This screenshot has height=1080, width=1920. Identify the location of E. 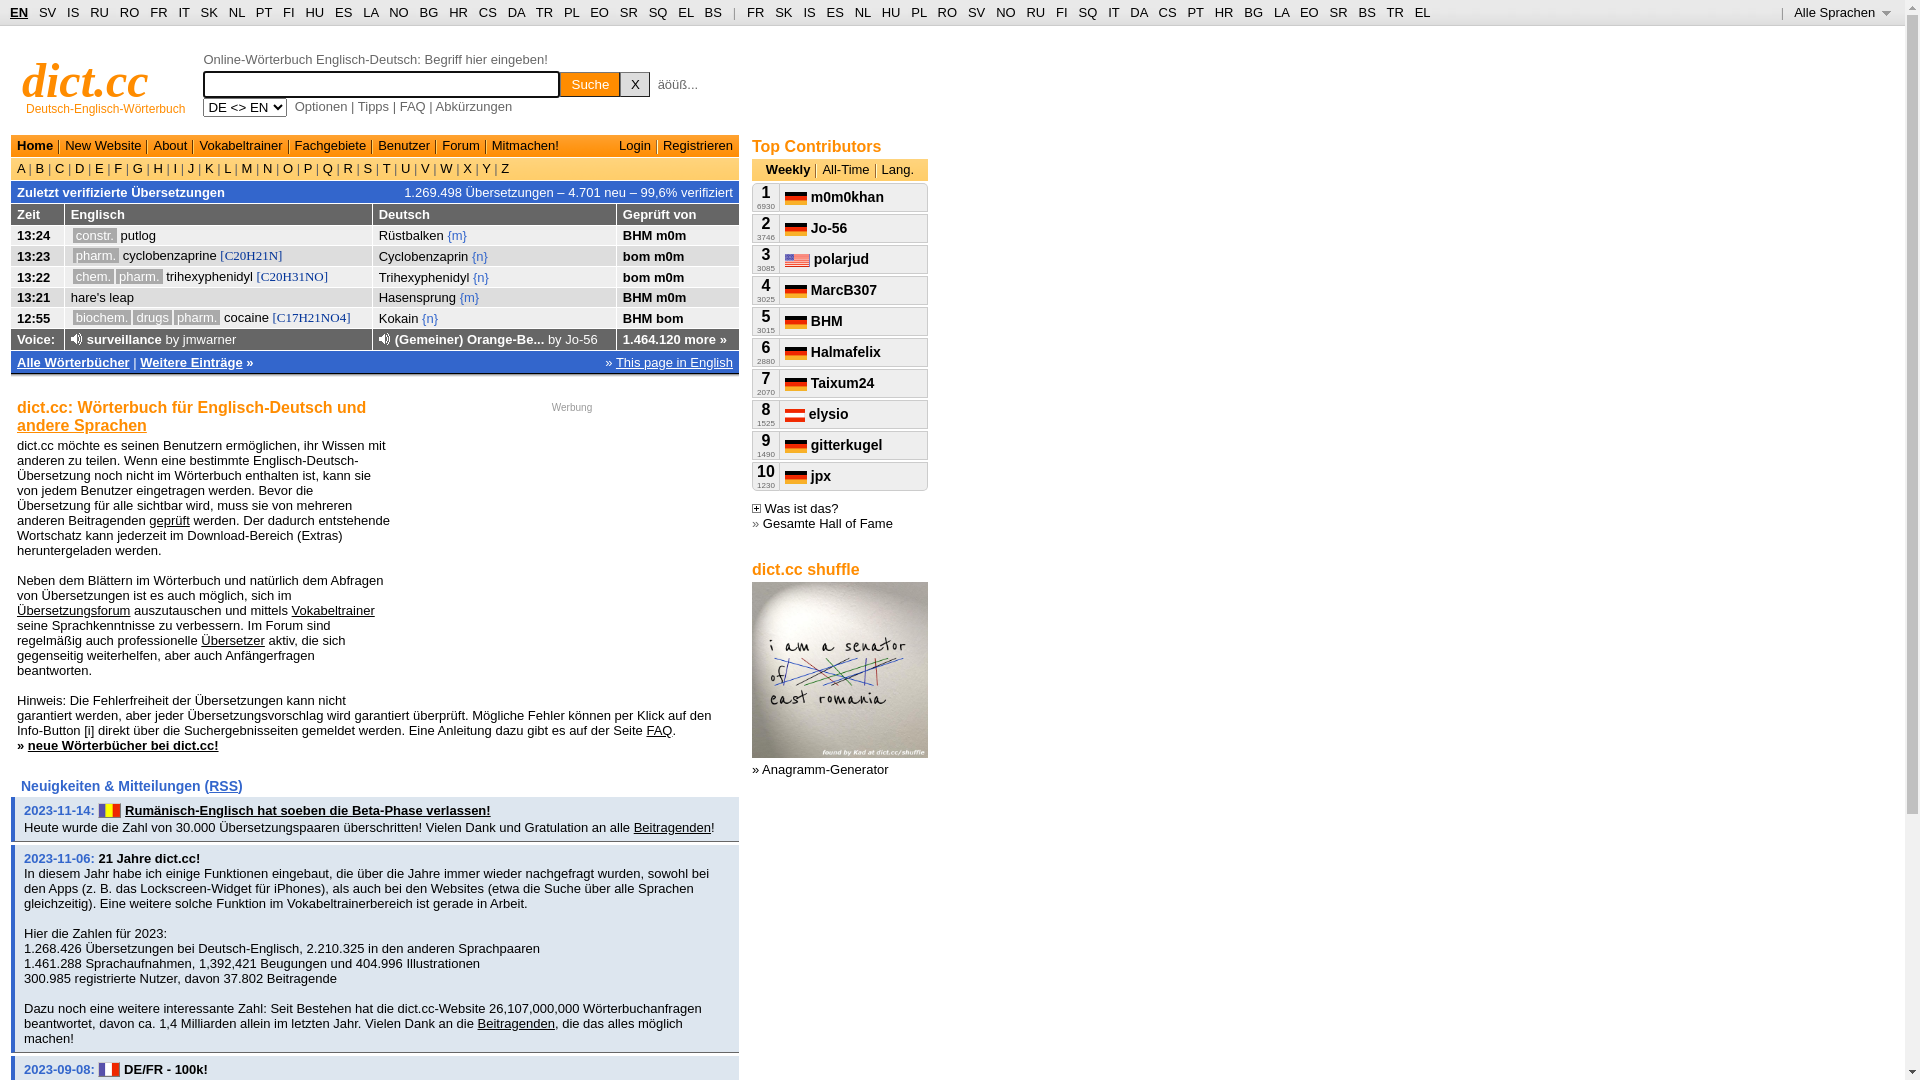
(99, 168).